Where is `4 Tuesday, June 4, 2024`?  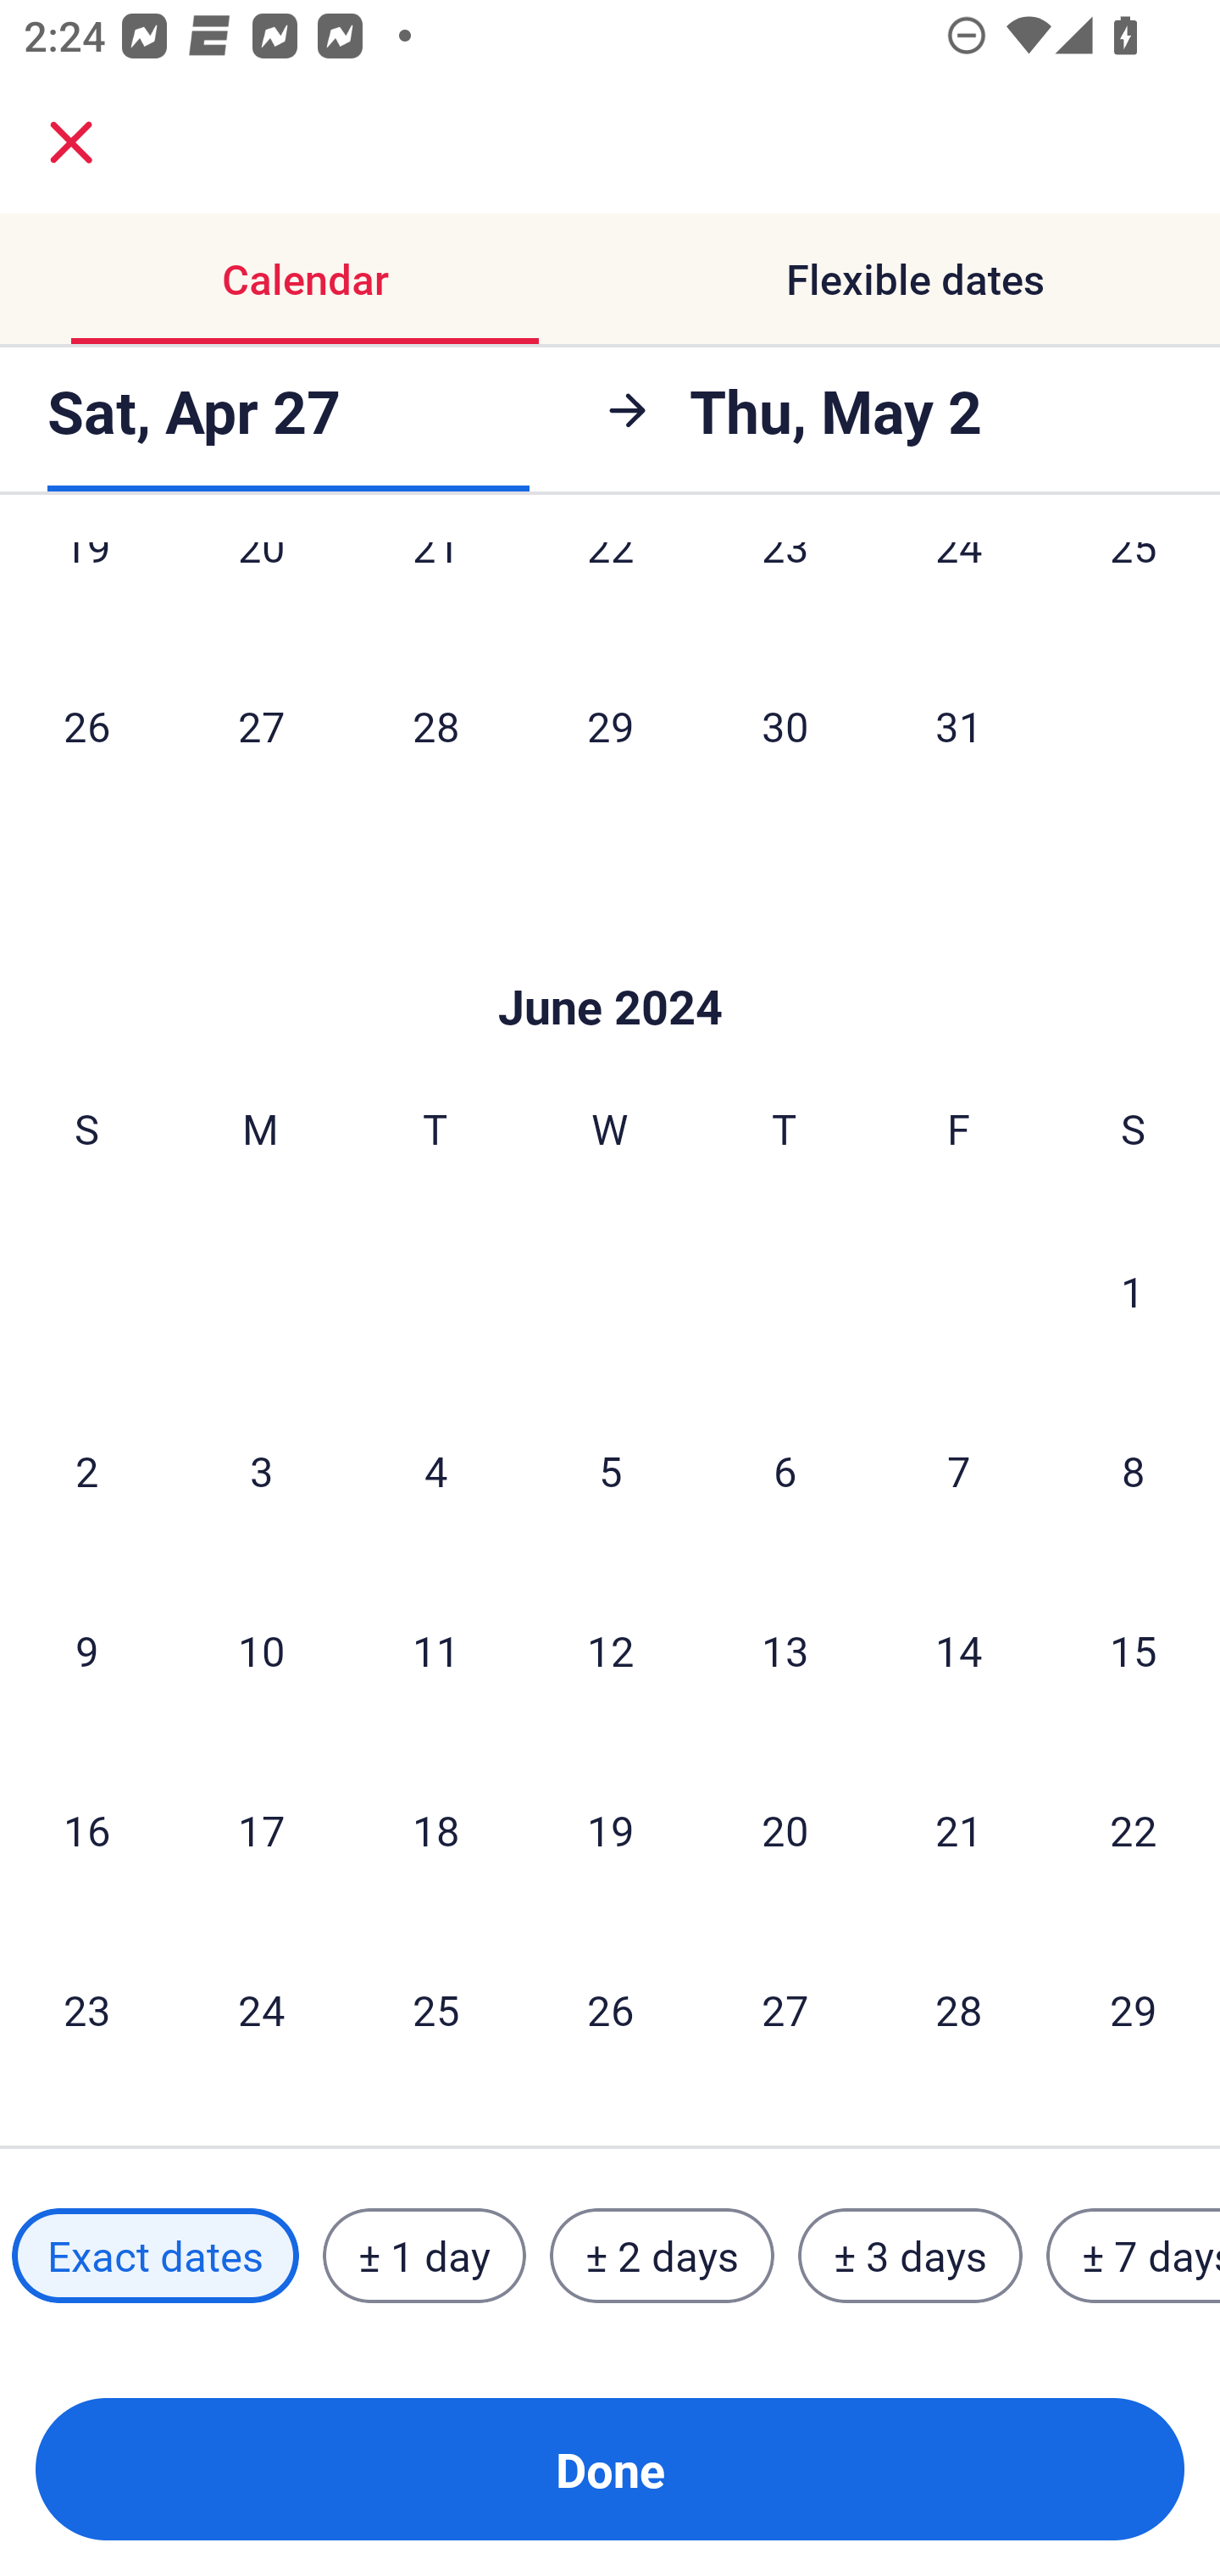
4 Tuesday, June 4, 2024 is located at coordinates (435, 1471).